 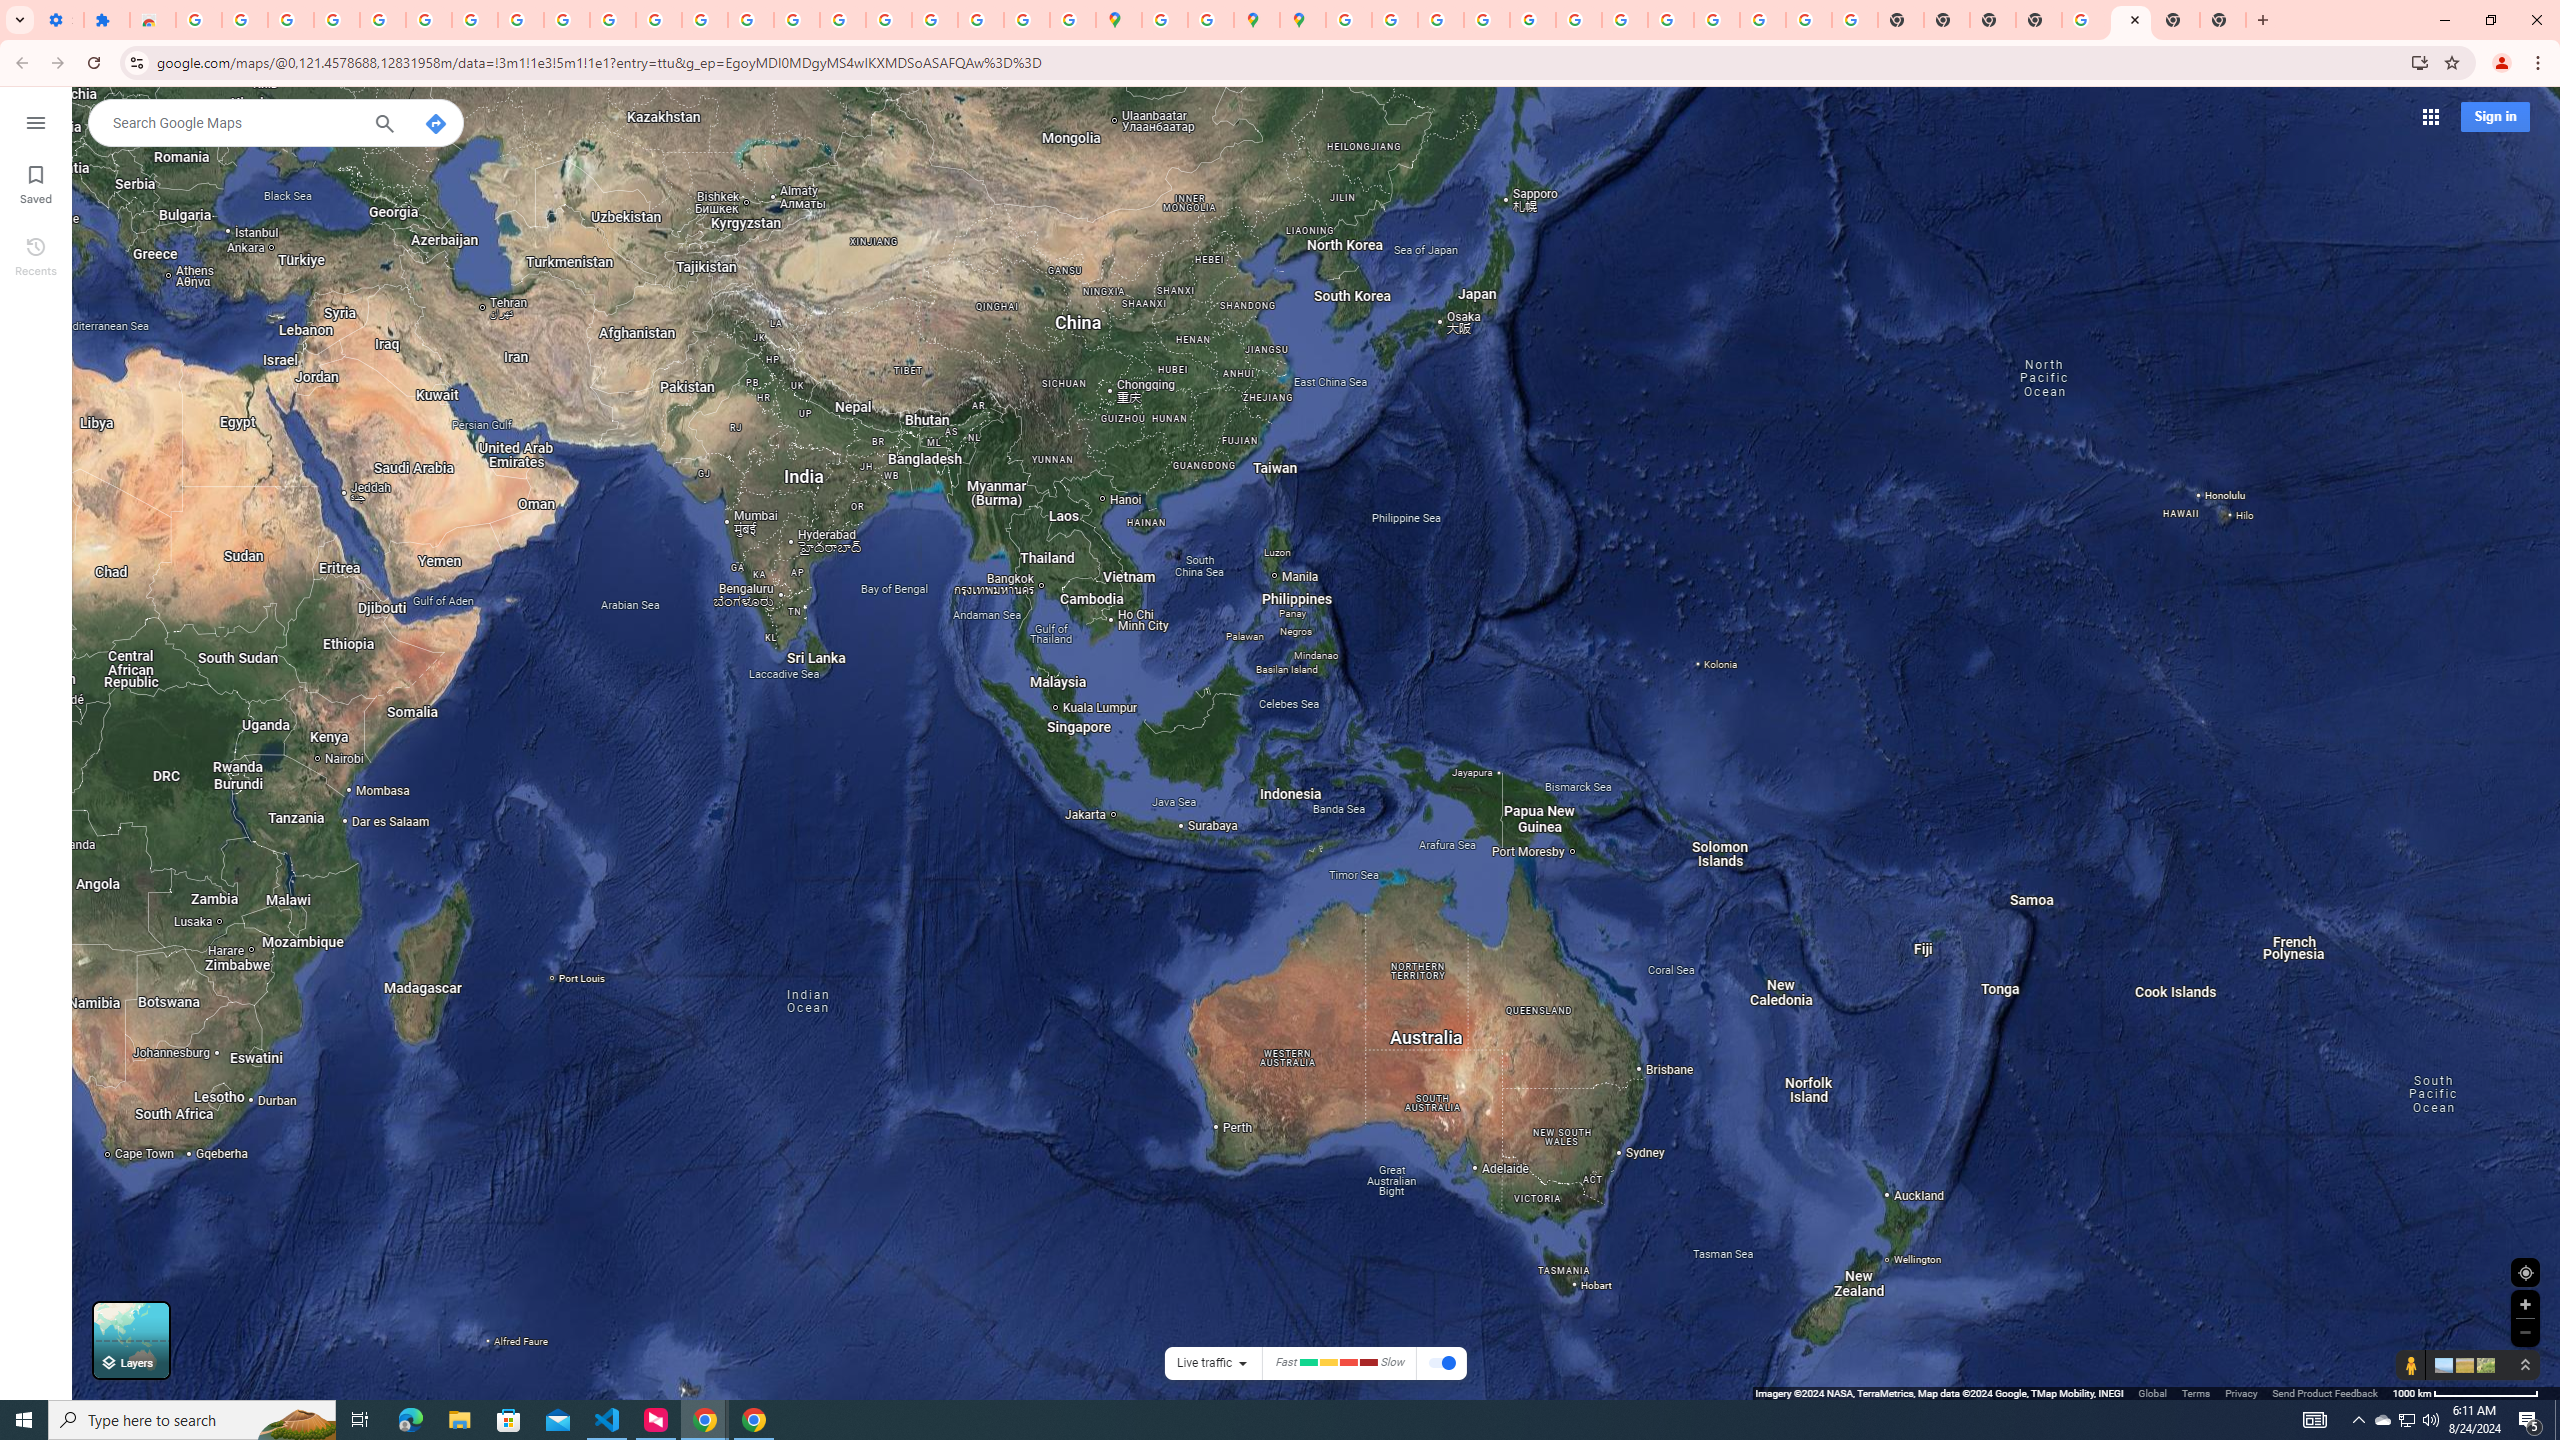 I want to click on Delete photos & videos - Computer - Google Photos Help, so click(x=244, y=20).